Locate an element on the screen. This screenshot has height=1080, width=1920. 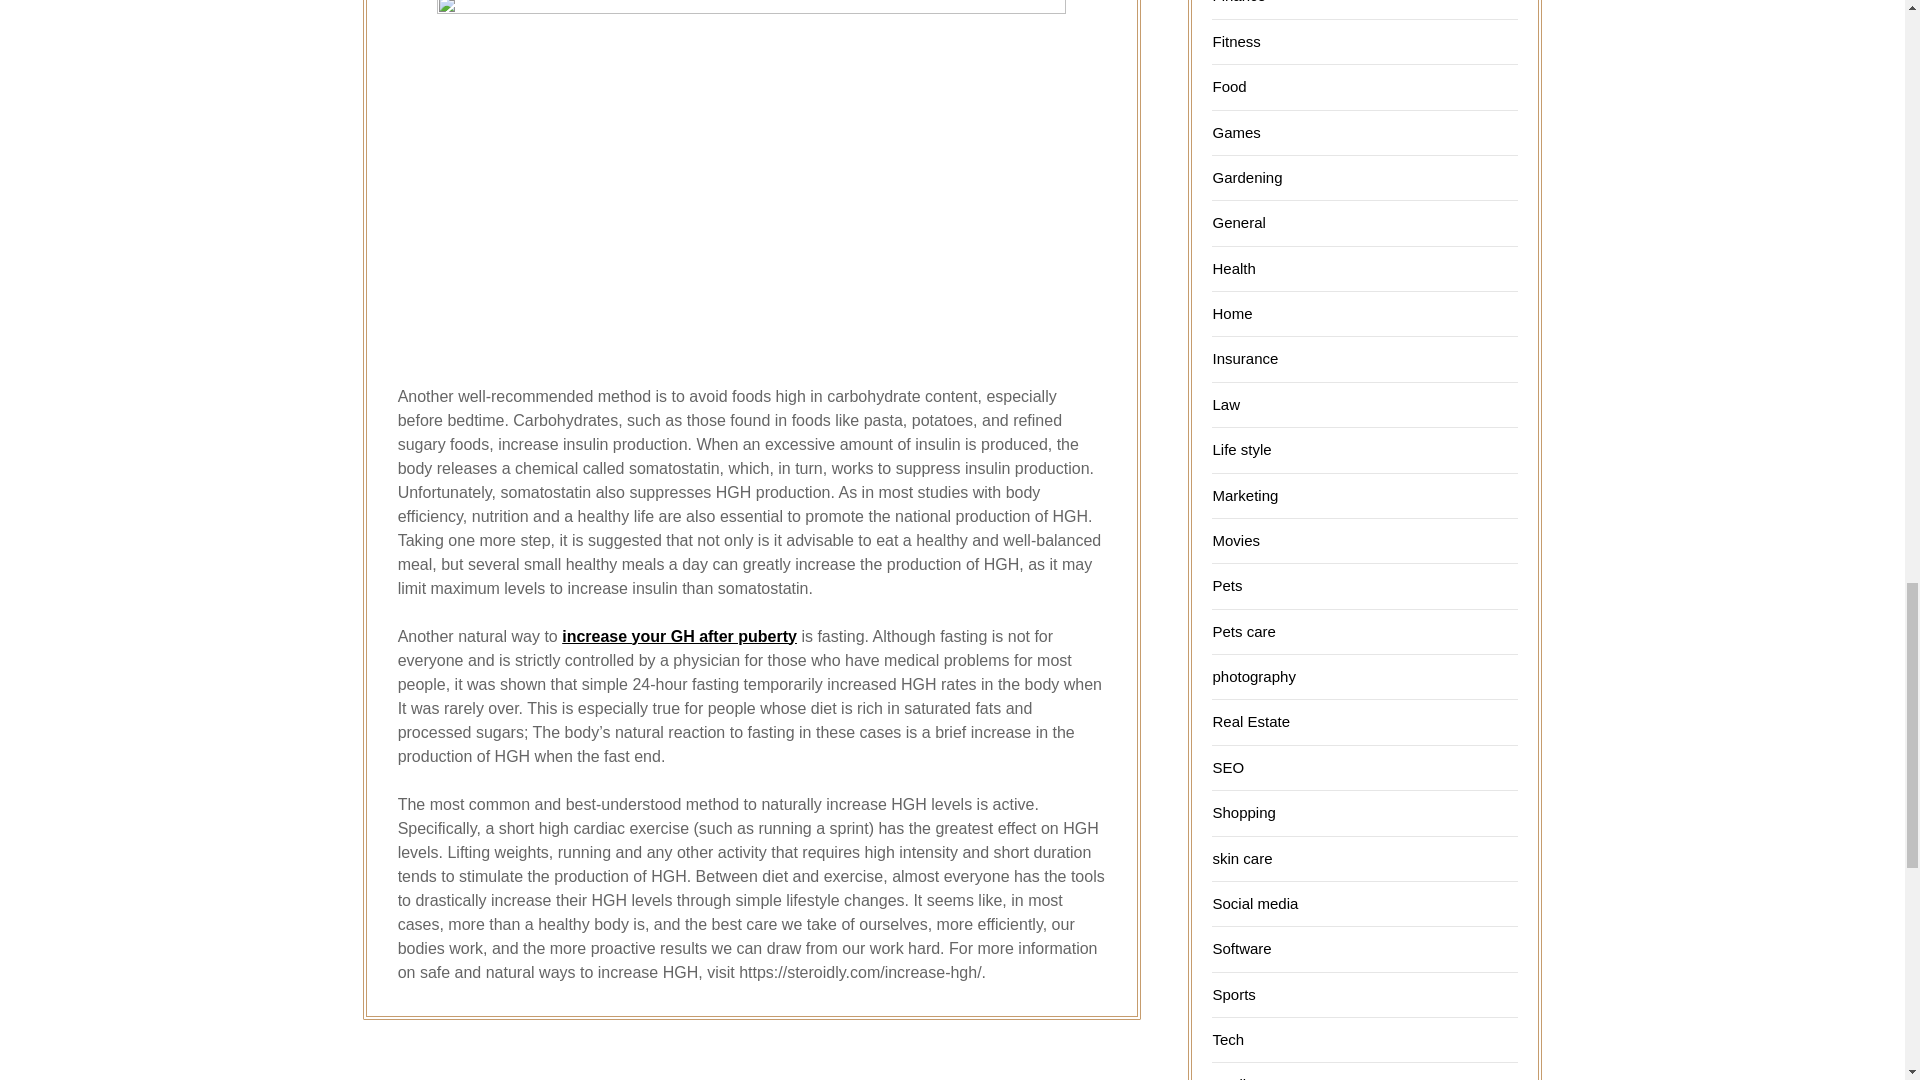
Life style is located at coordinates (1241, 448).